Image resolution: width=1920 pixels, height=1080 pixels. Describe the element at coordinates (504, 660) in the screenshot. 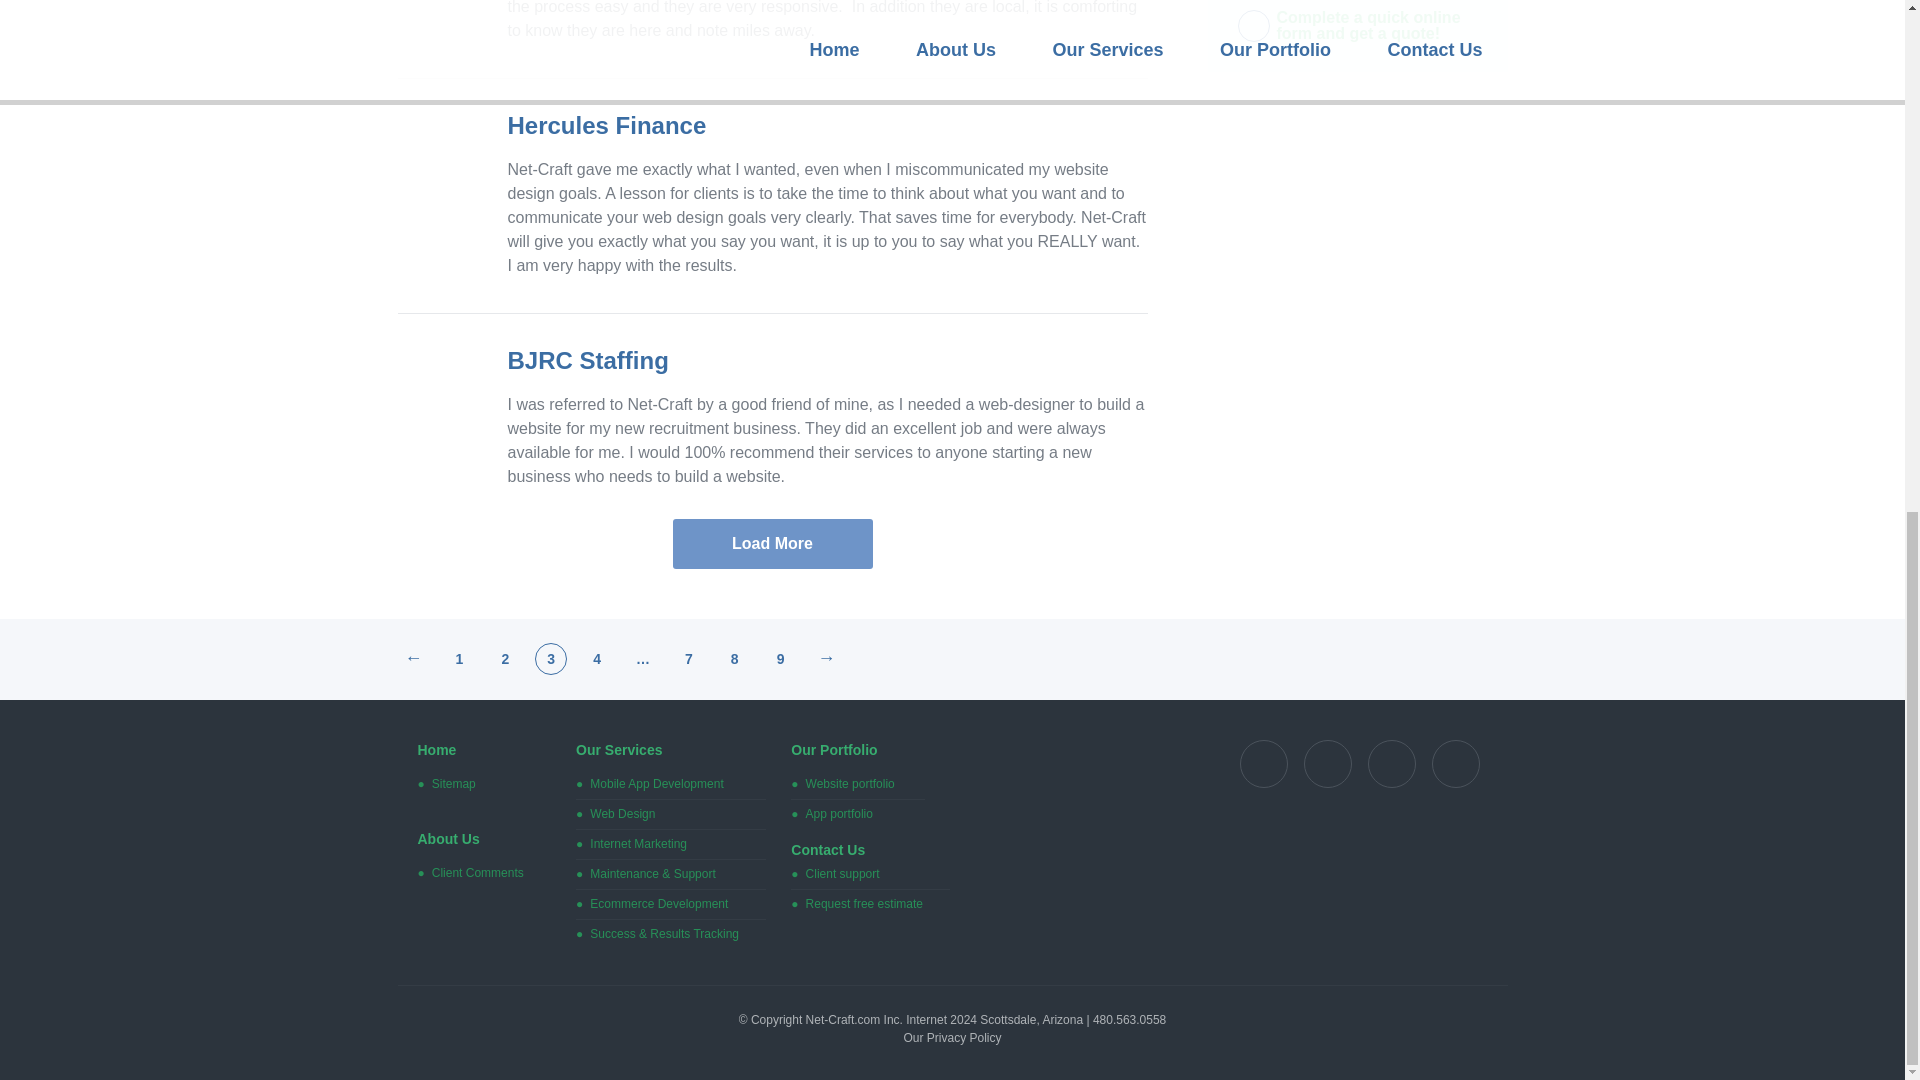

I see `2` at that location.